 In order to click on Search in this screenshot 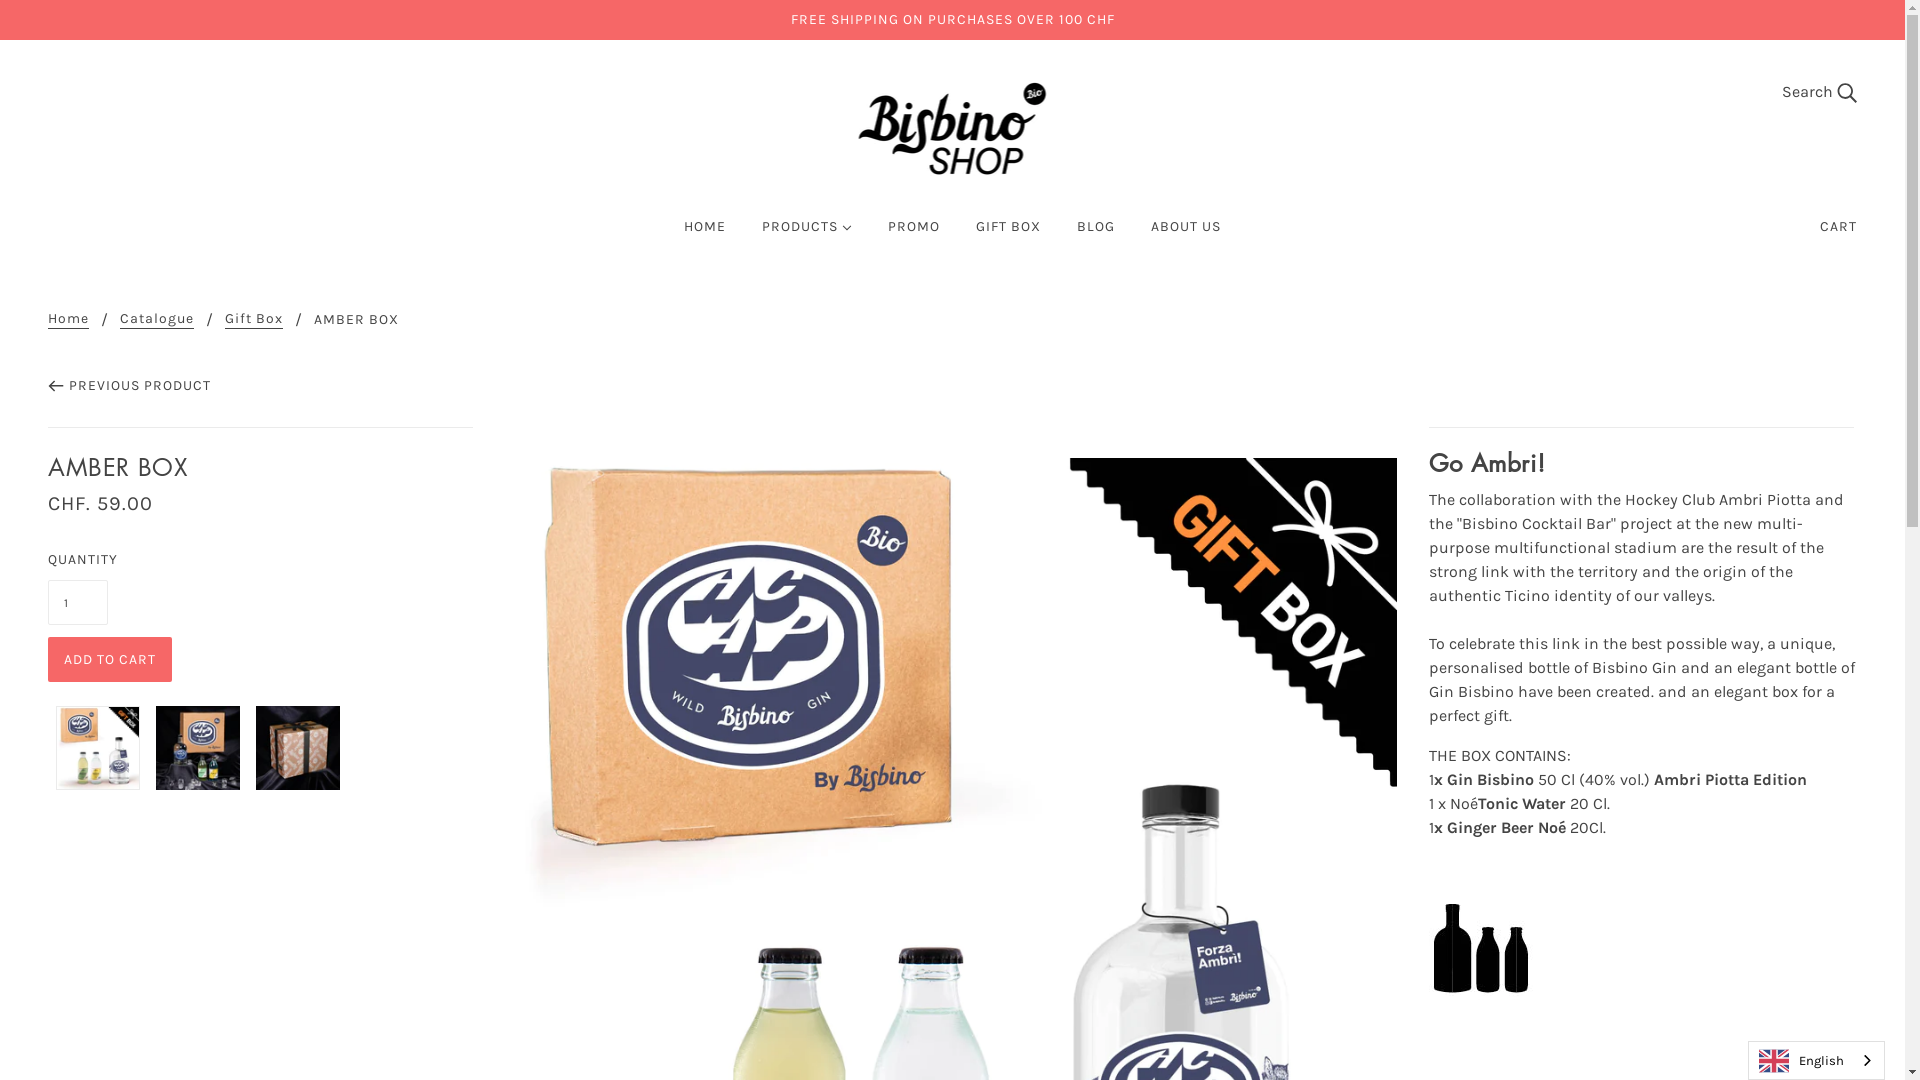, I will do `click(1820, 92)`.